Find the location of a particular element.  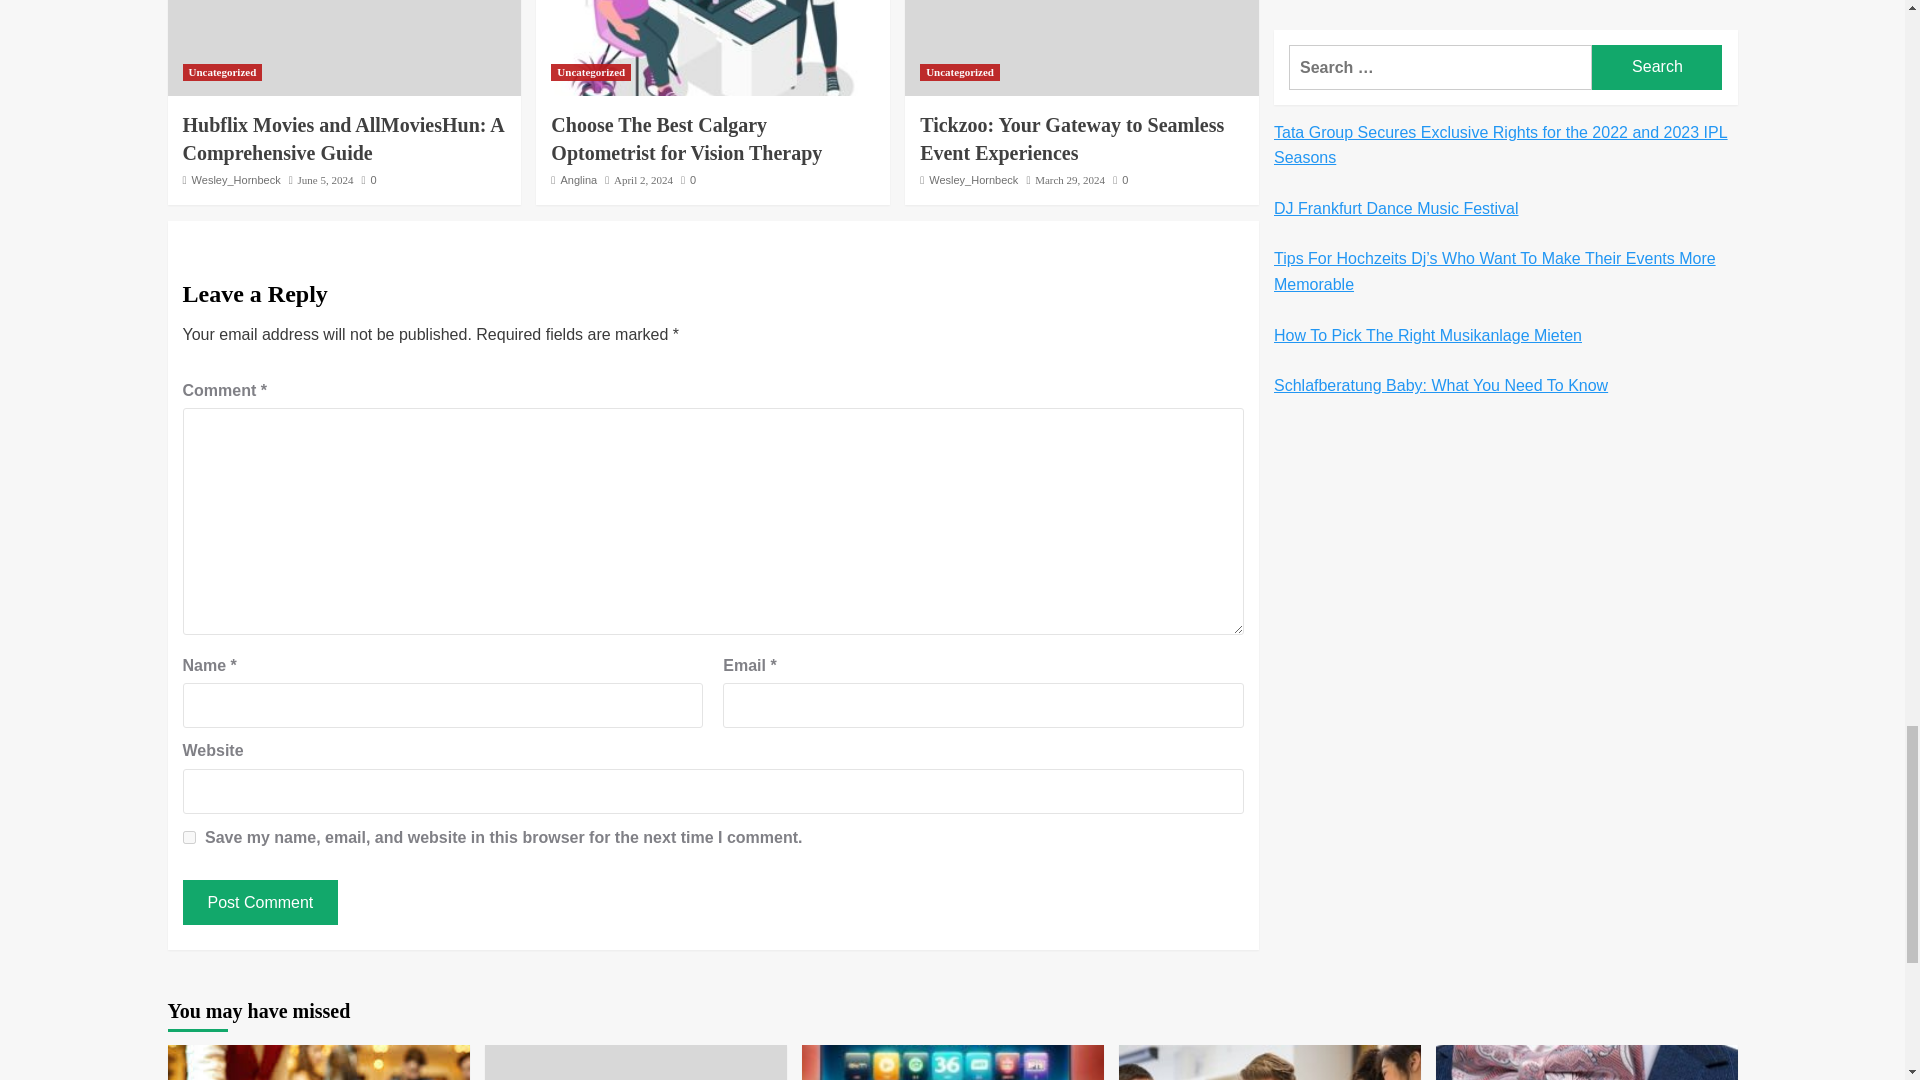

Tickzoo: Your Gateway to Seamless Event Experiences is located at coordinates (1072, 139).